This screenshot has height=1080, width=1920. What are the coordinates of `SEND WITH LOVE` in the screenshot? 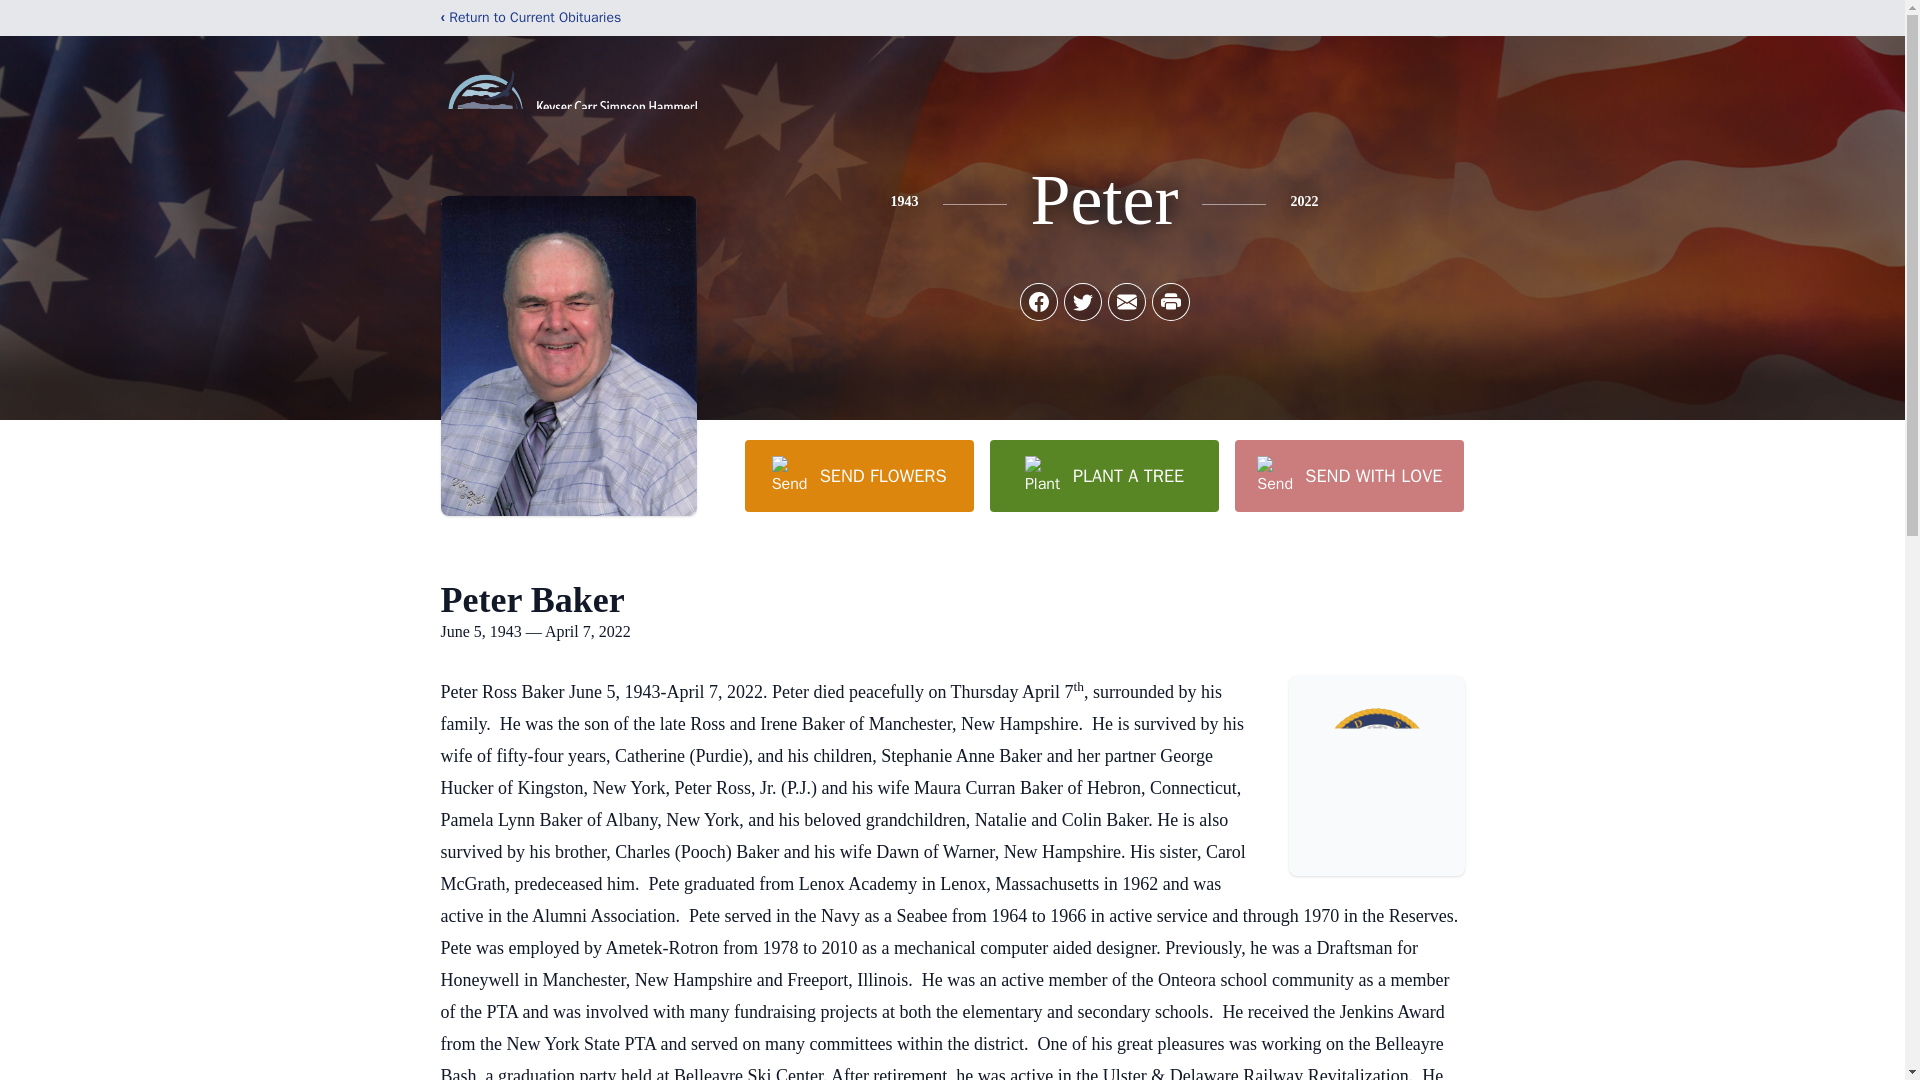 It's located at (1348, 475).